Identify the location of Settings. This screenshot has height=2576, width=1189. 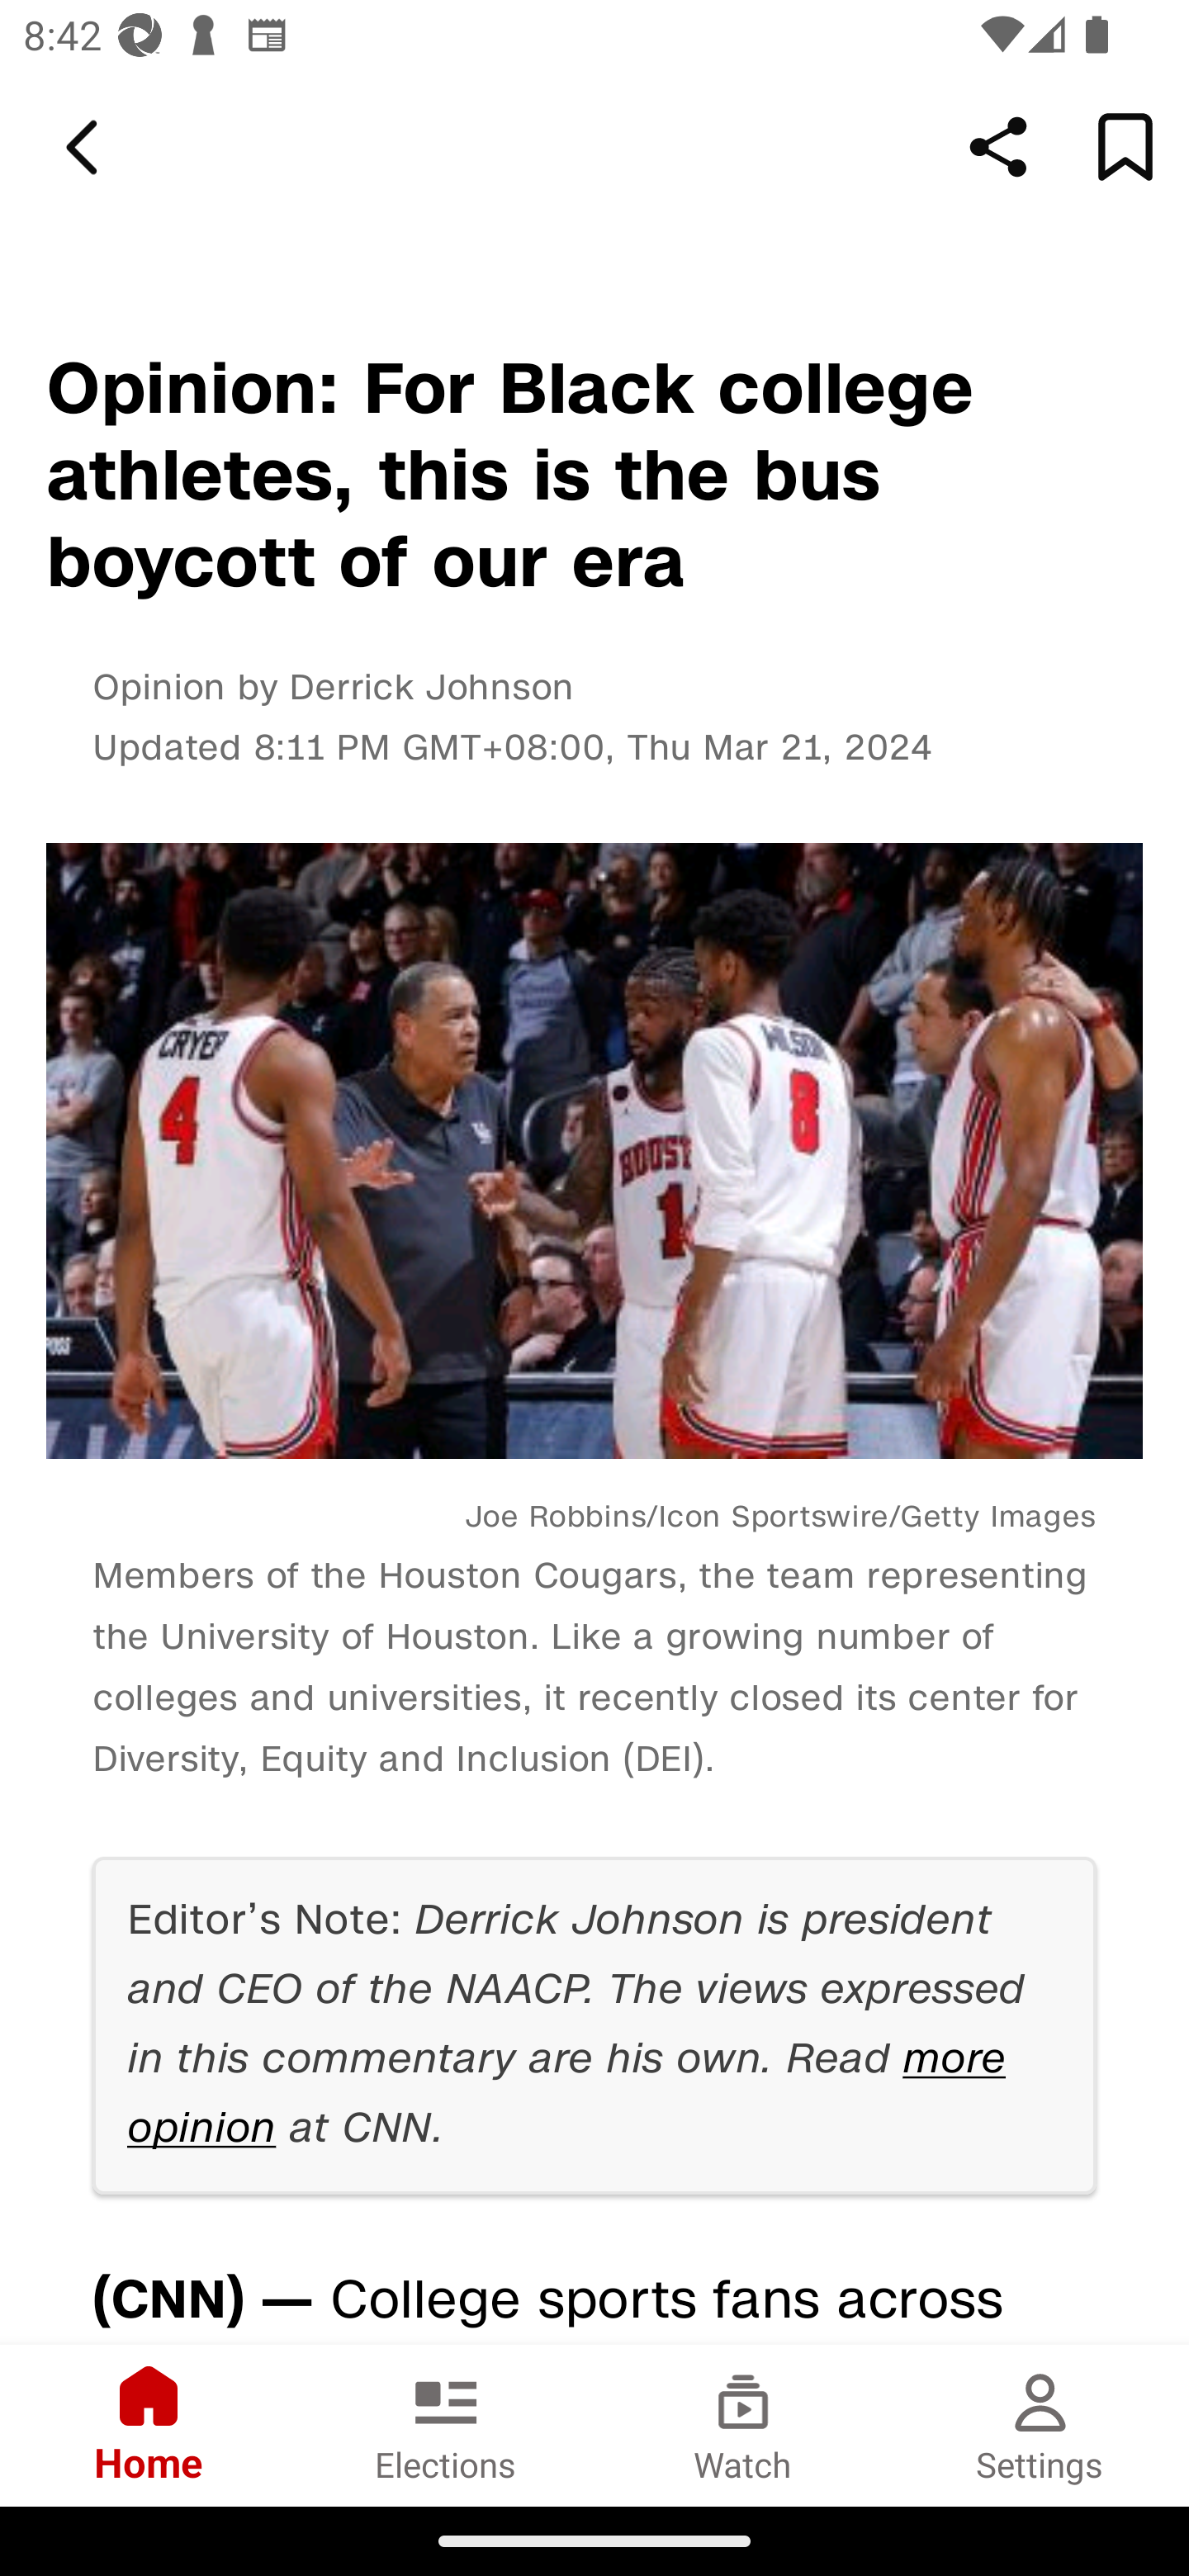
(1040, 2425).